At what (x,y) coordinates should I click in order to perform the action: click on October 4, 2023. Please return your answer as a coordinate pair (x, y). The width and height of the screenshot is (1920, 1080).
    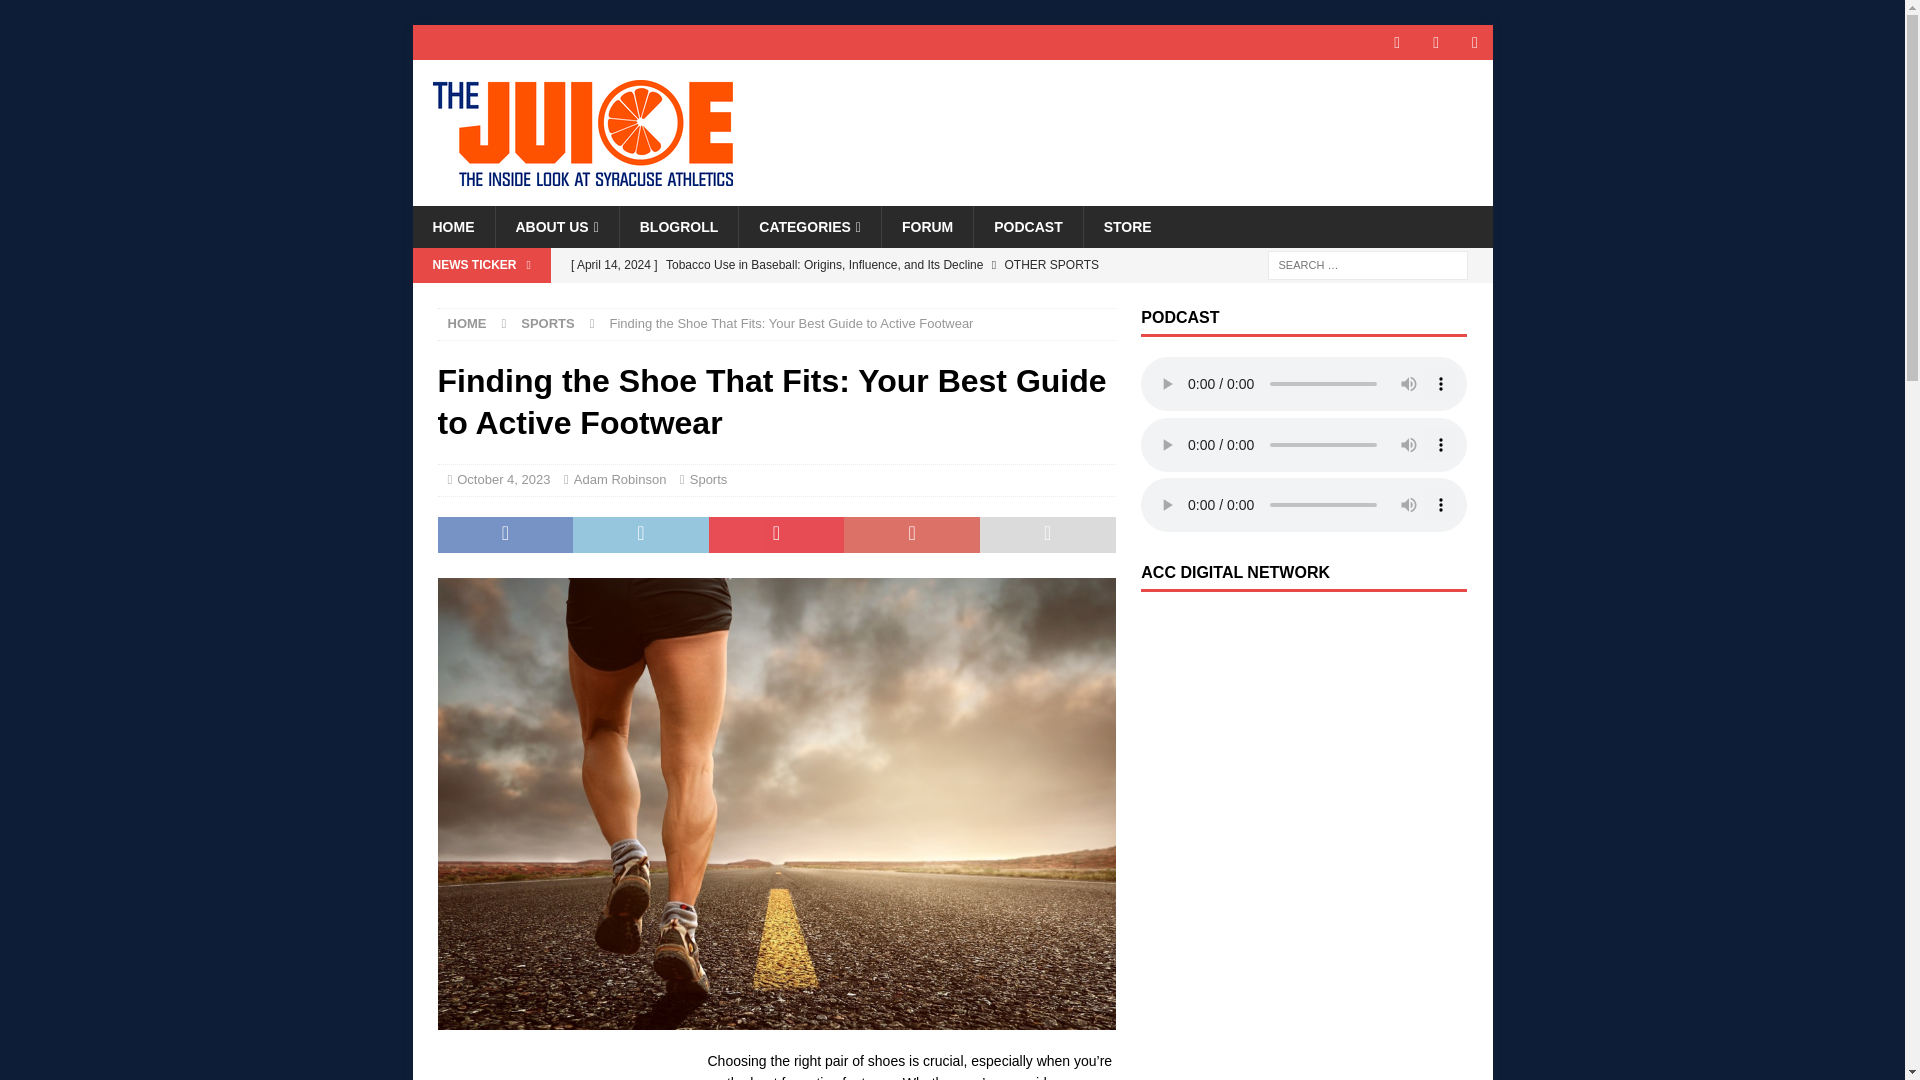
    Looking at the image, I should click on (502, 479).